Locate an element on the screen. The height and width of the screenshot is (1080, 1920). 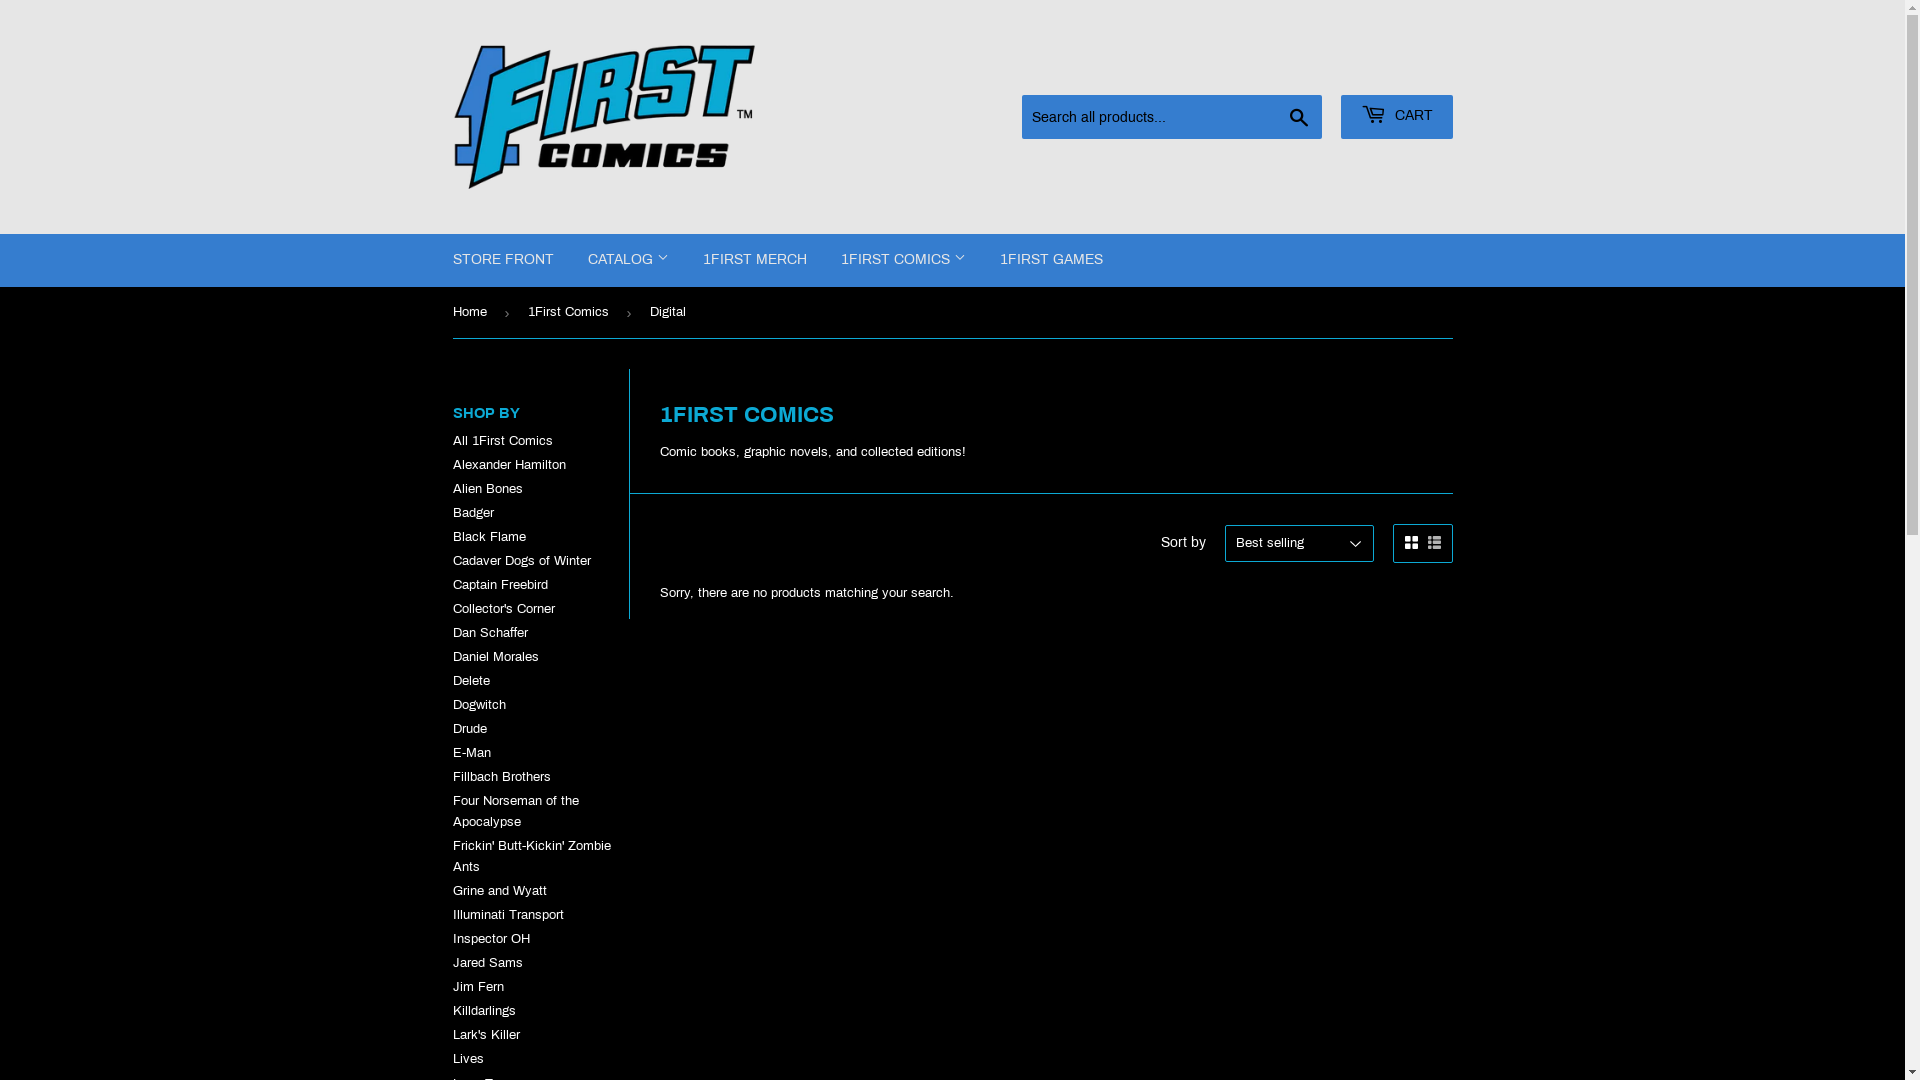
Alien Bones is located at coordinates (487, 489).